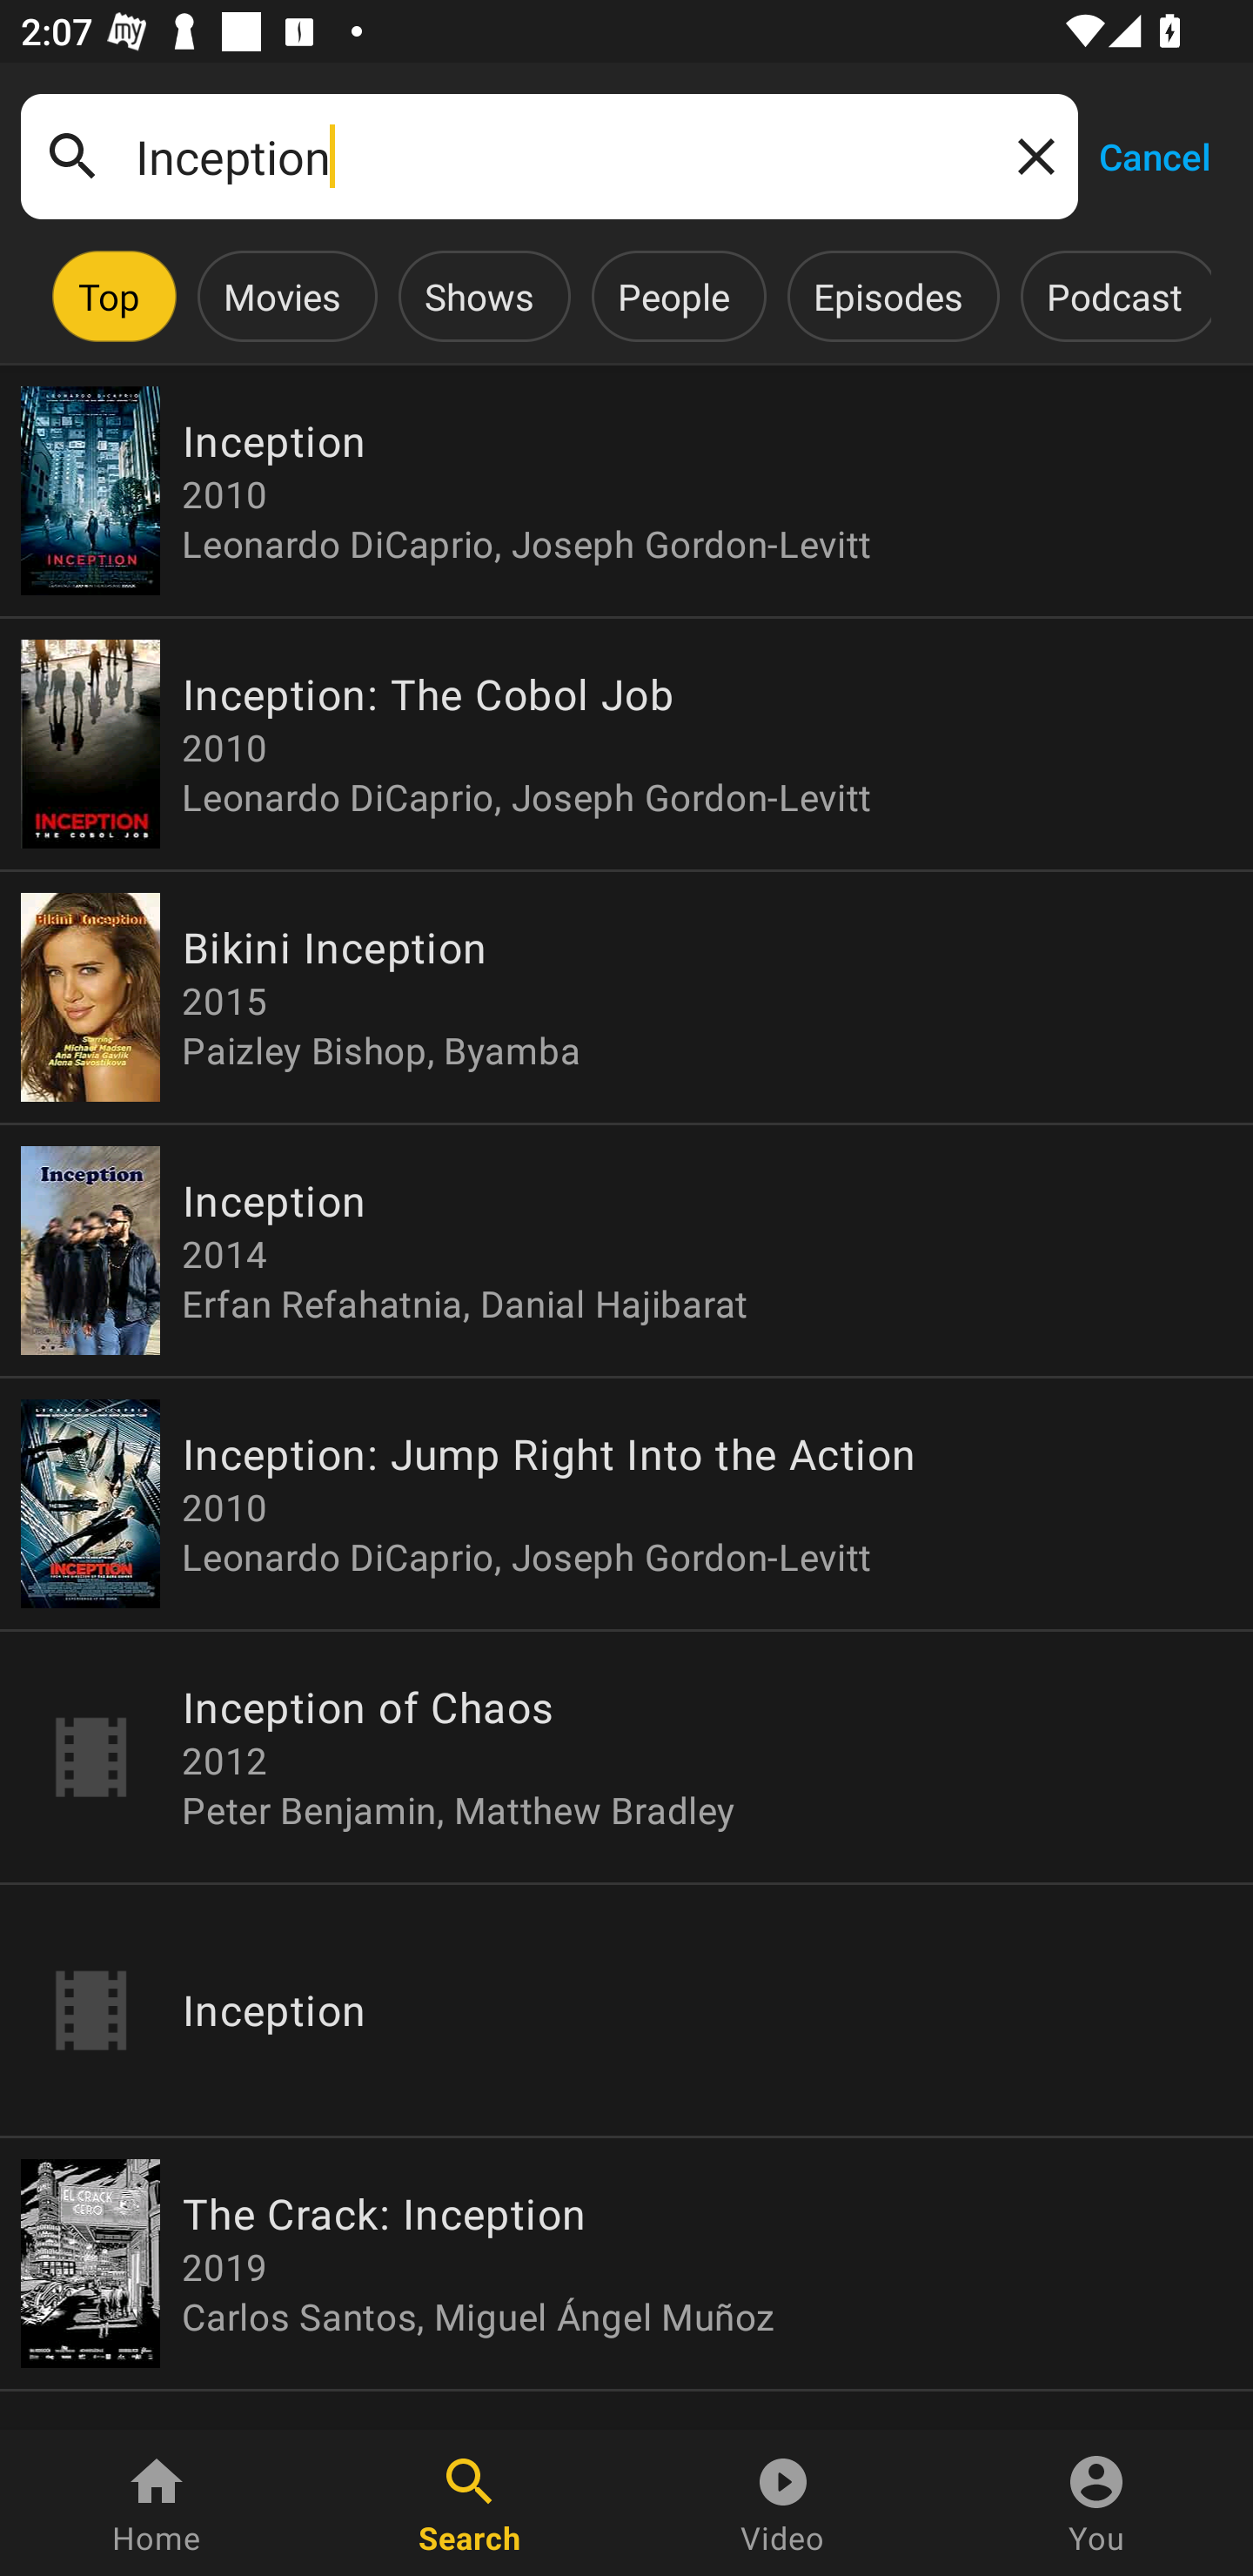 Image resolution: width=1253 pixels, height=2576 pixels. Describe the element at coordinates (479, 296) in the screenshot. I see `Shows` at that location.